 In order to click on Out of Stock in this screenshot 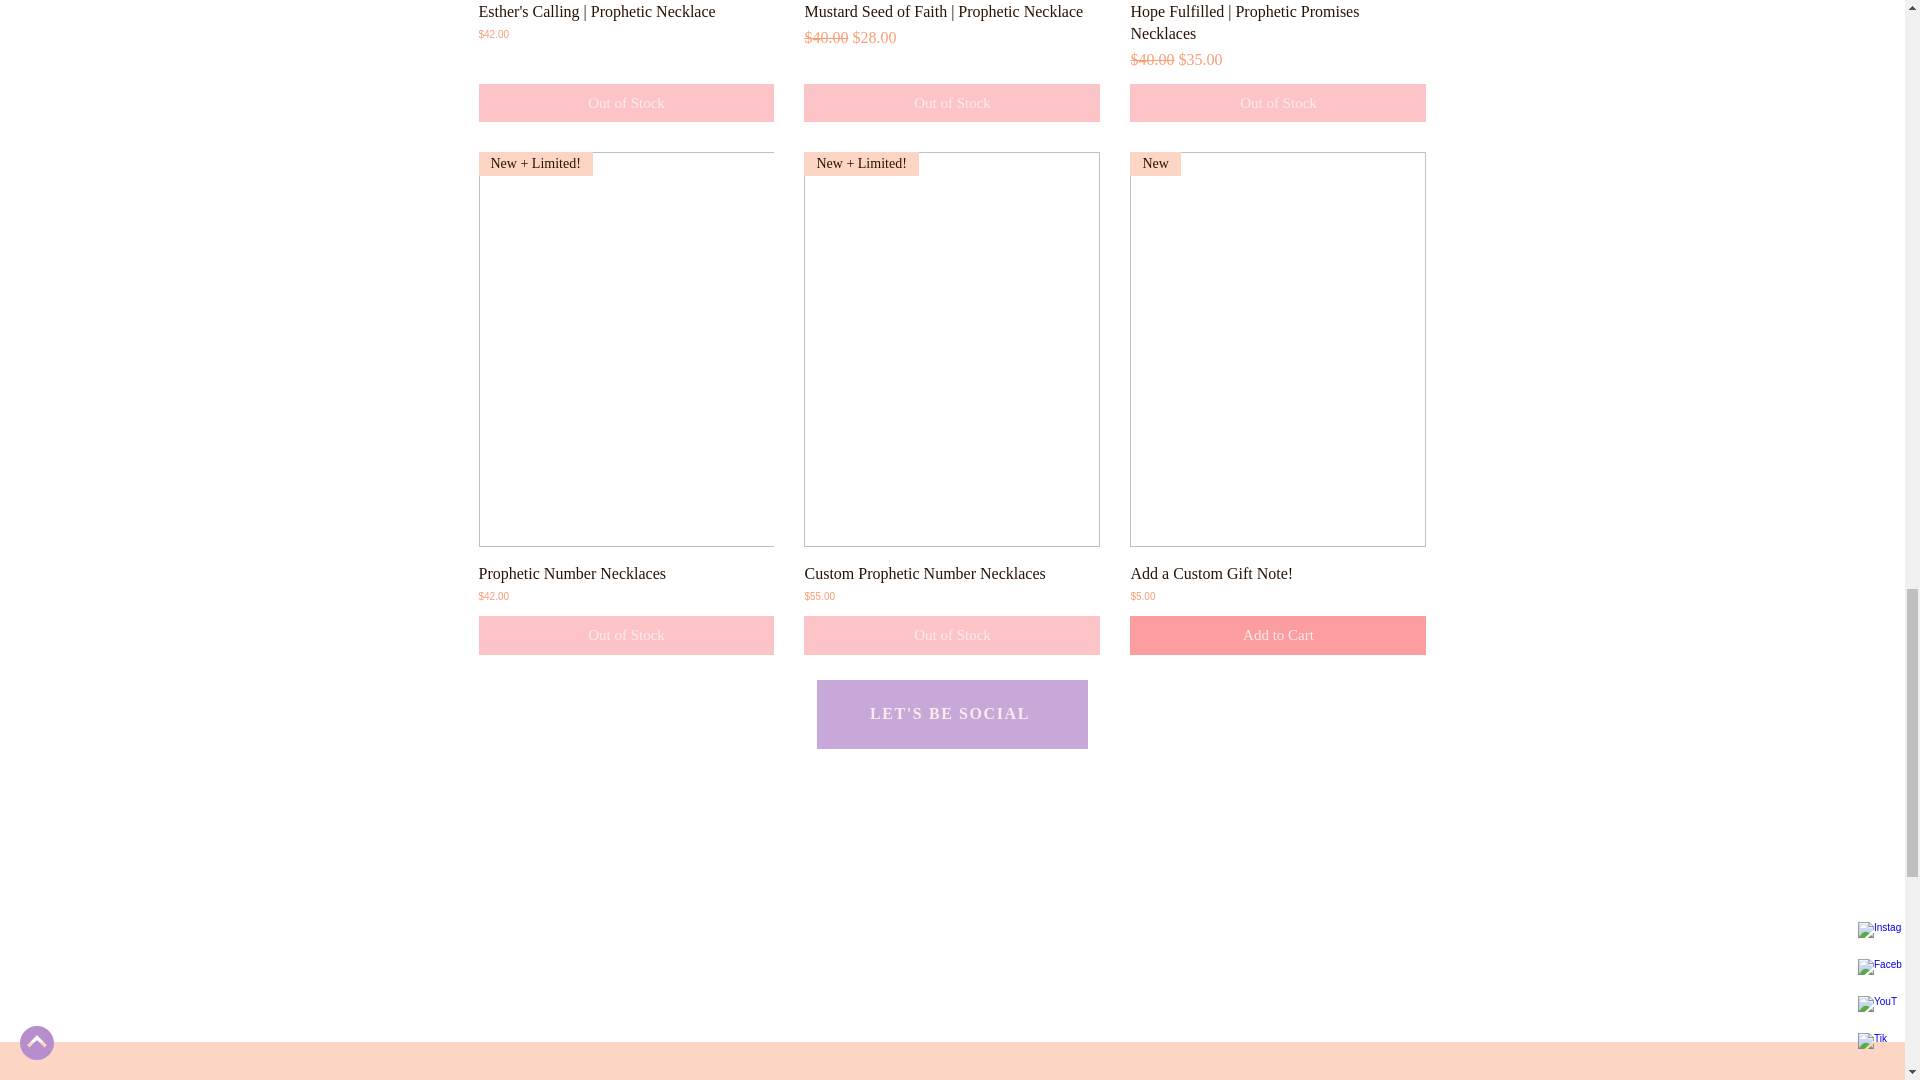, I will do `click(626, 634)`.